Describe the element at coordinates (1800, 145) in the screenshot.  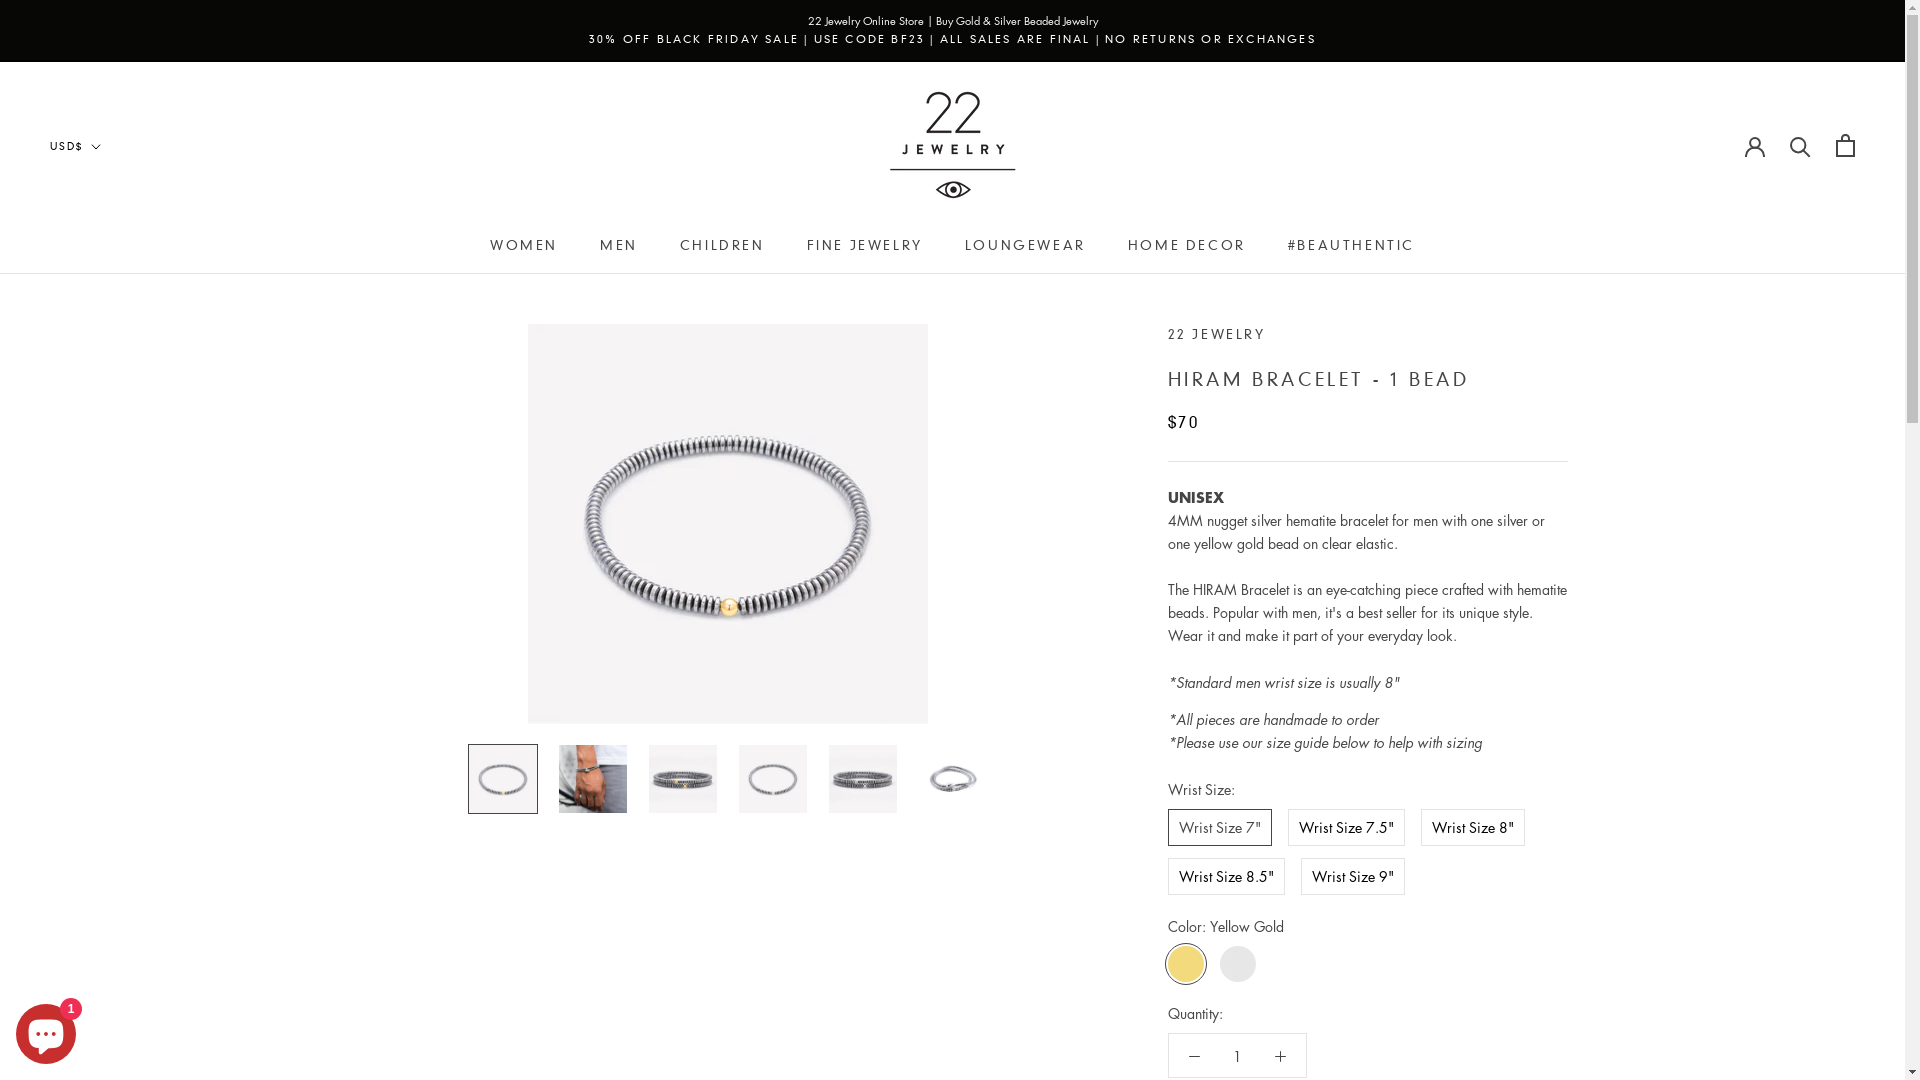
I see `/search` at that location.